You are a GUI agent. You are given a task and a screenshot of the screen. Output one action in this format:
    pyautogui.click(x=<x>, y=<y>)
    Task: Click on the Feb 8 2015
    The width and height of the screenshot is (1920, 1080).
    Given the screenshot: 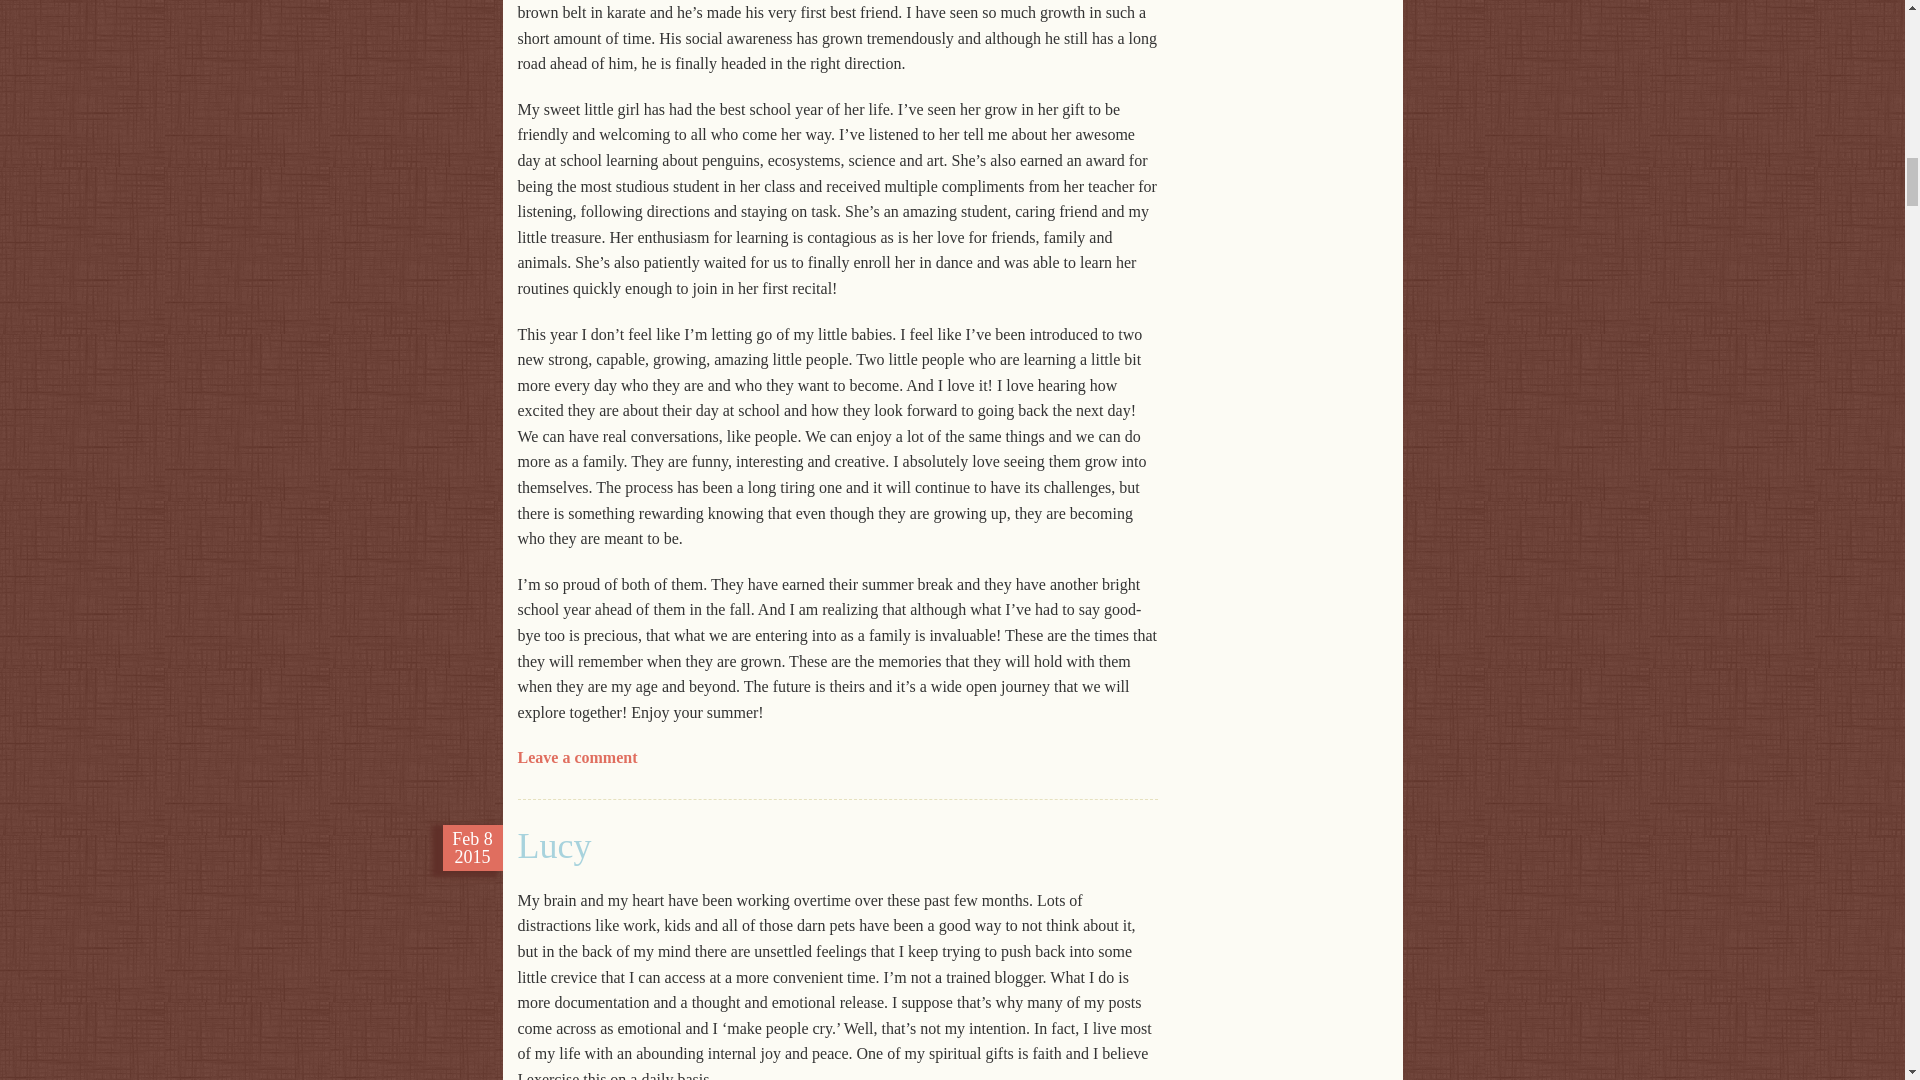 What is the action you would take?
    pyautogui.click(x=472, y=848)
    